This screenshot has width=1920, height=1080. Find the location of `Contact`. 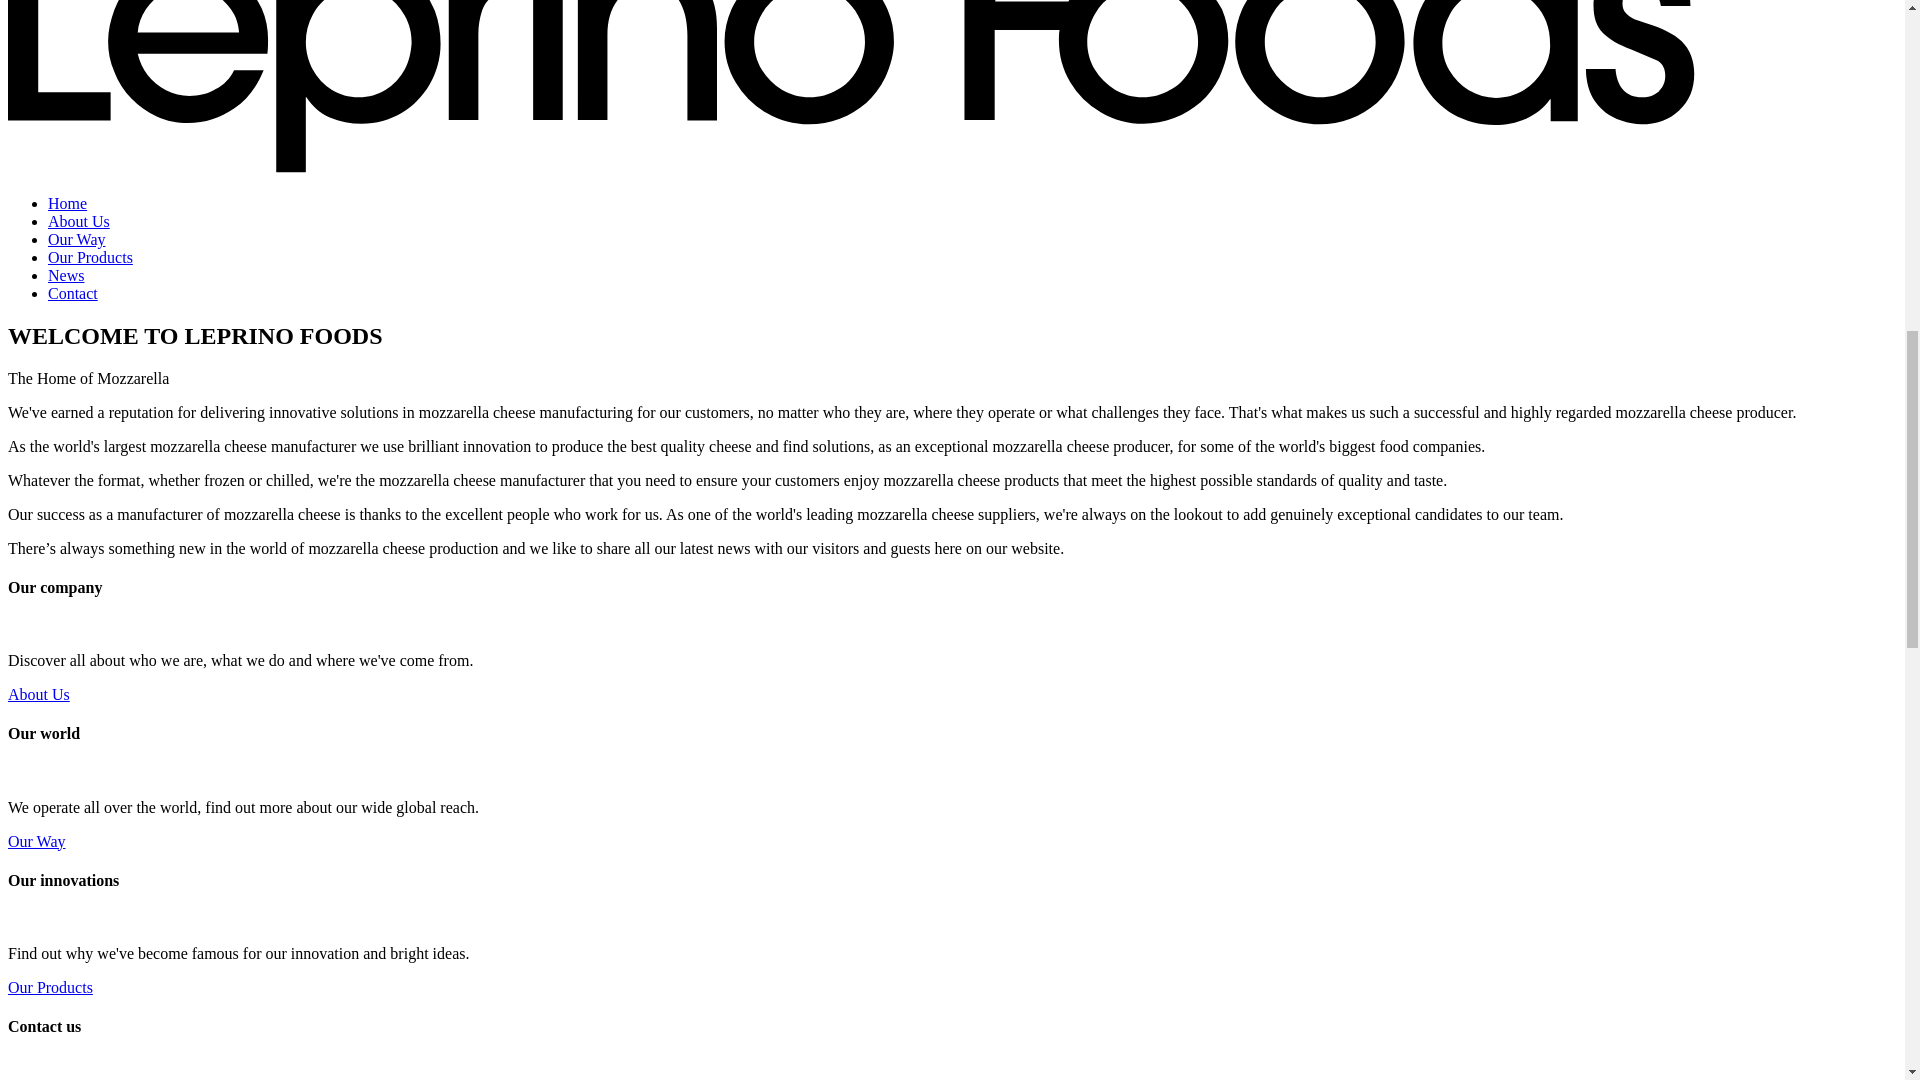

Contact is located at coordinates (72, 294).